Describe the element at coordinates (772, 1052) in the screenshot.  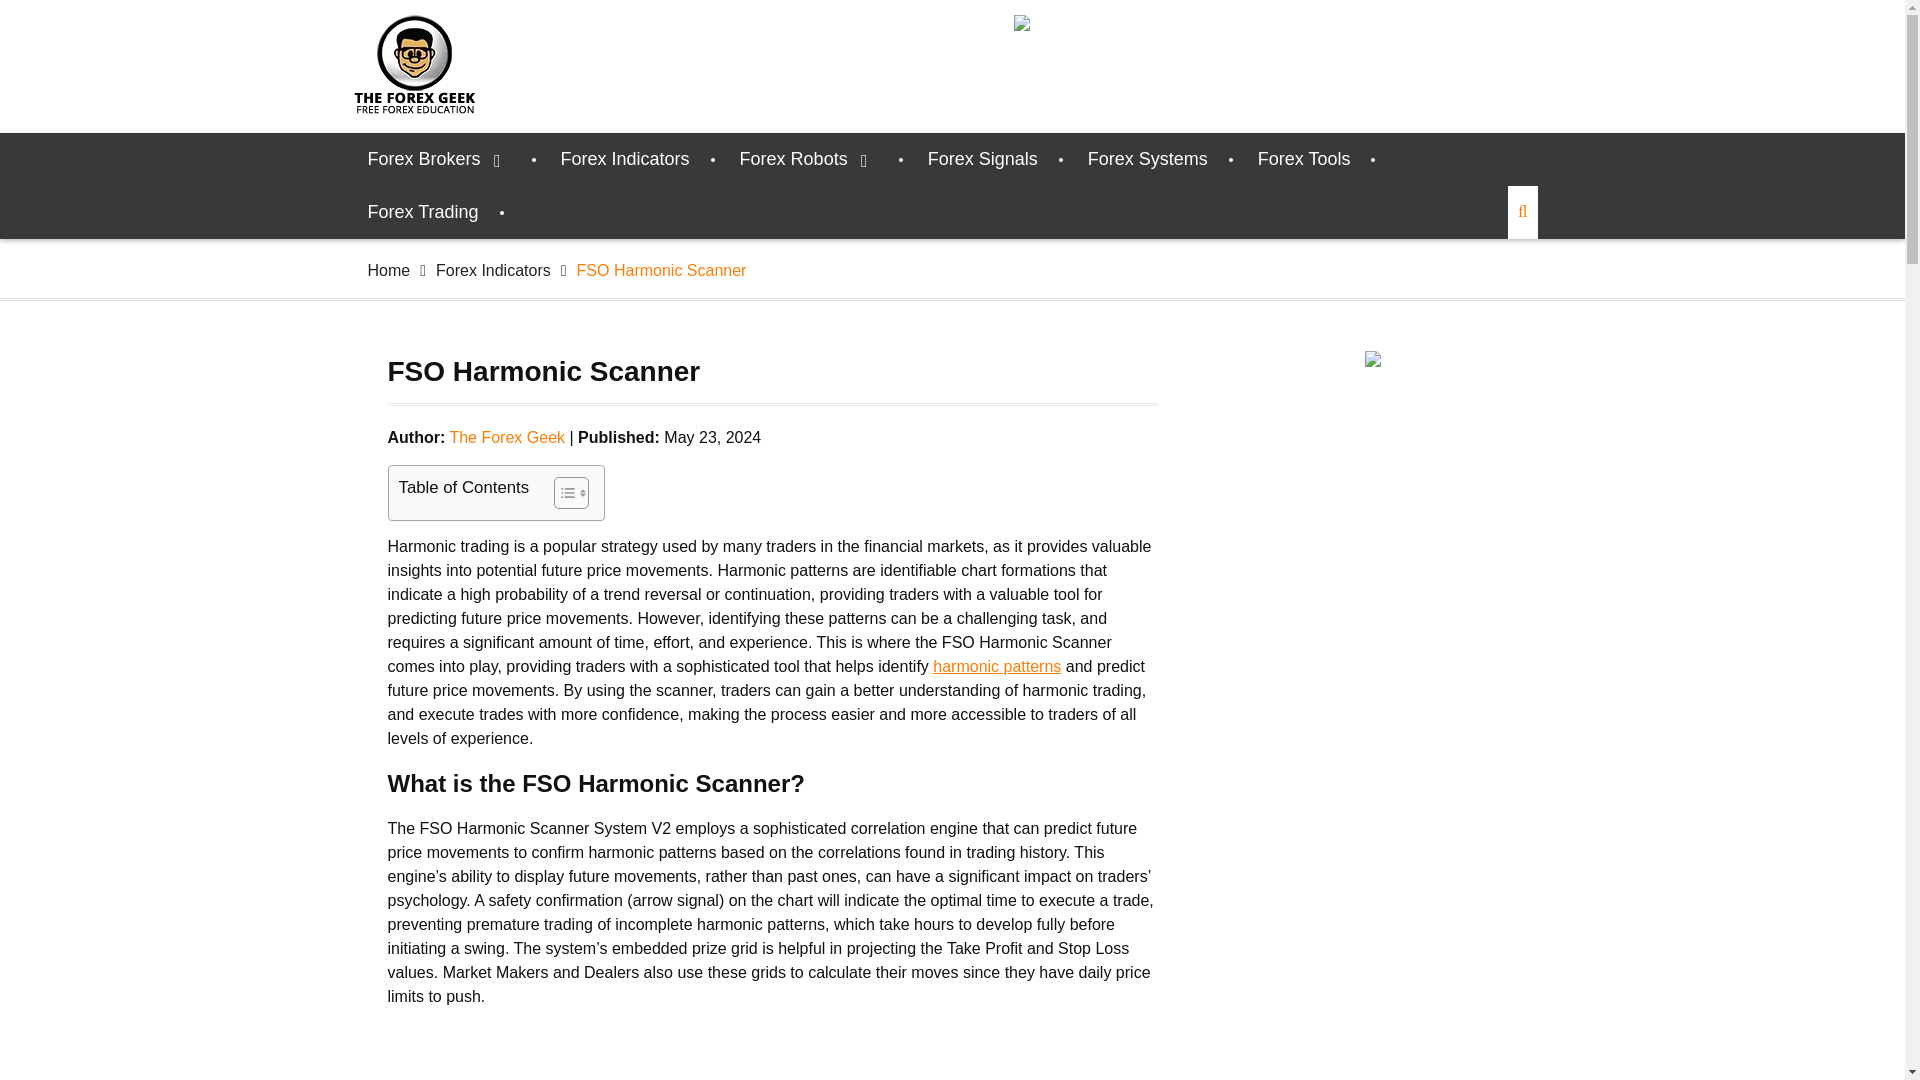
I see `FSO Harmonic Scanner - MT4` at that location.